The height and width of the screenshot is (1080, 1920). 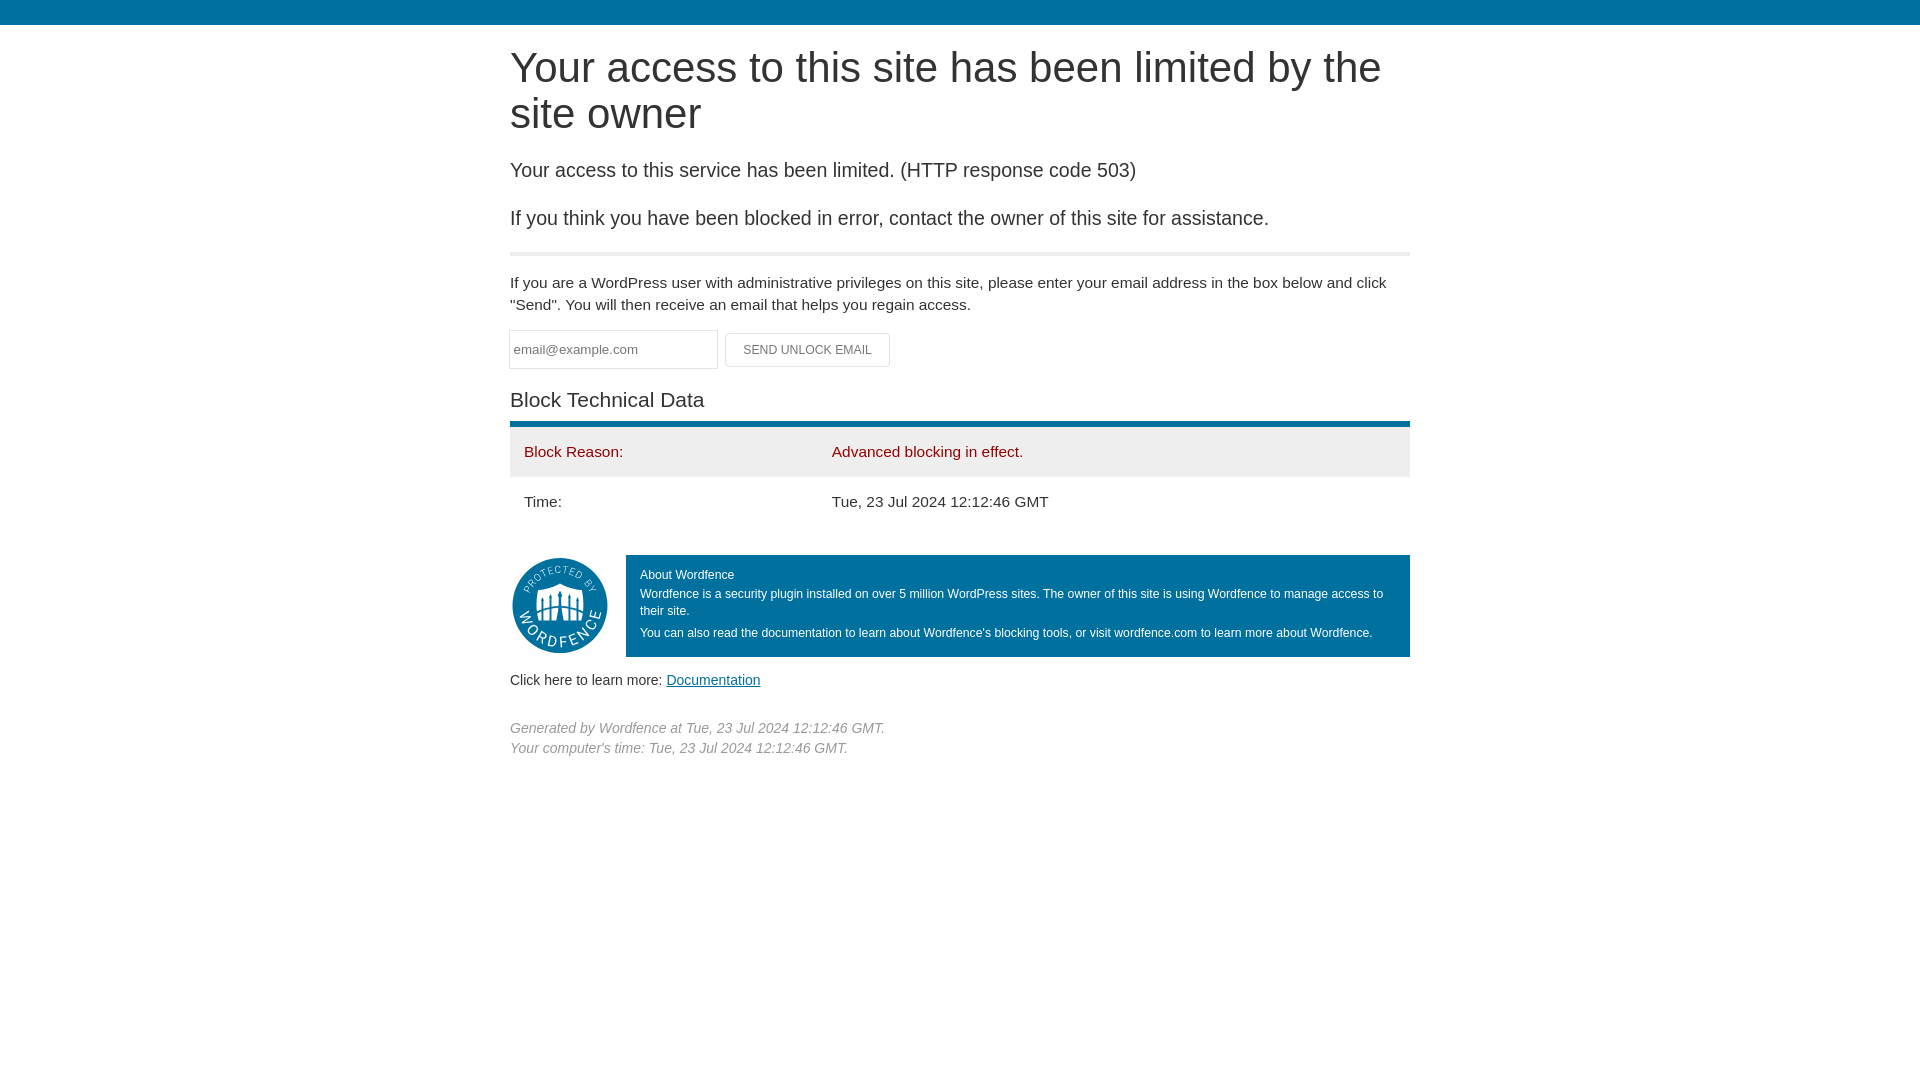 What do you see at coordinates (808, 350) in the screenshot?
I see `Send Unlock Email` at bounding box center [808, 350].